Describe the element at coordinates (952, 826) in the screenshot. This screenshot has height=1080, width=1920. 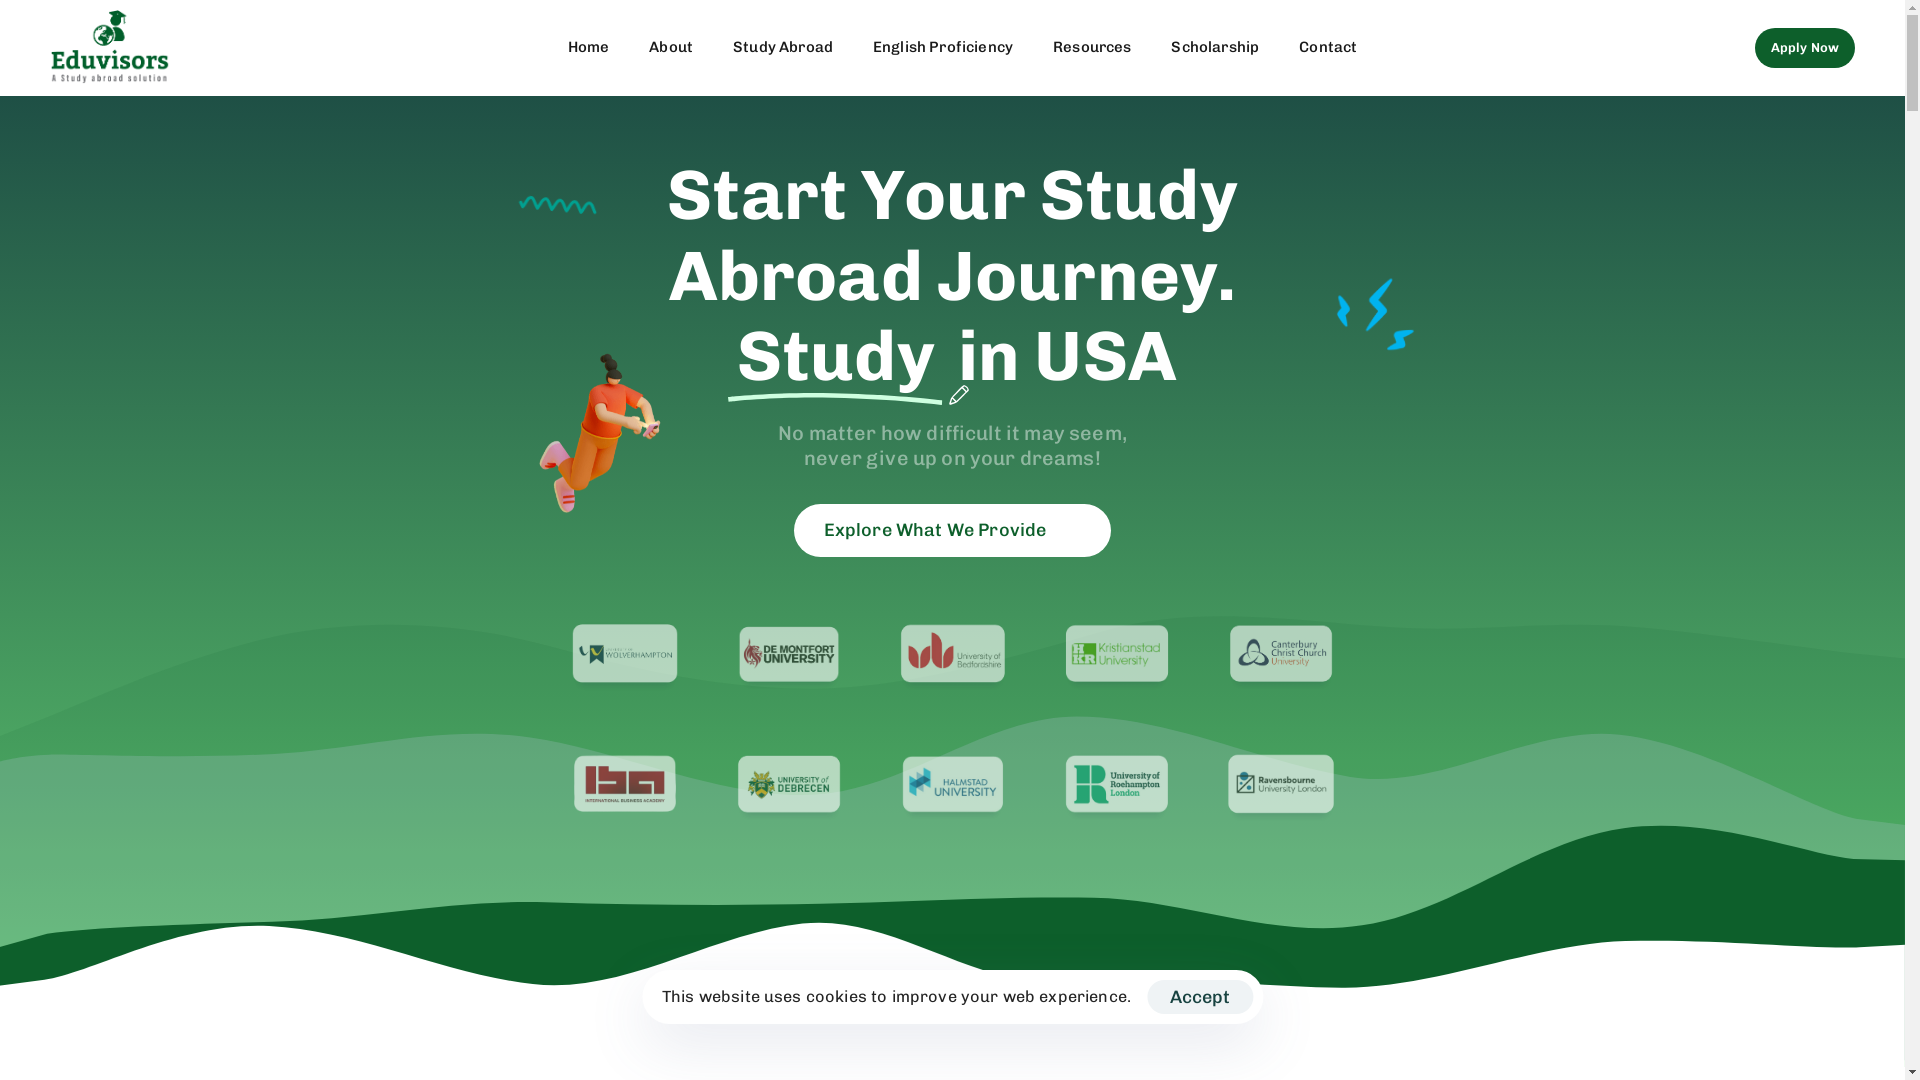
I see `Study in Netherlands` at that location.